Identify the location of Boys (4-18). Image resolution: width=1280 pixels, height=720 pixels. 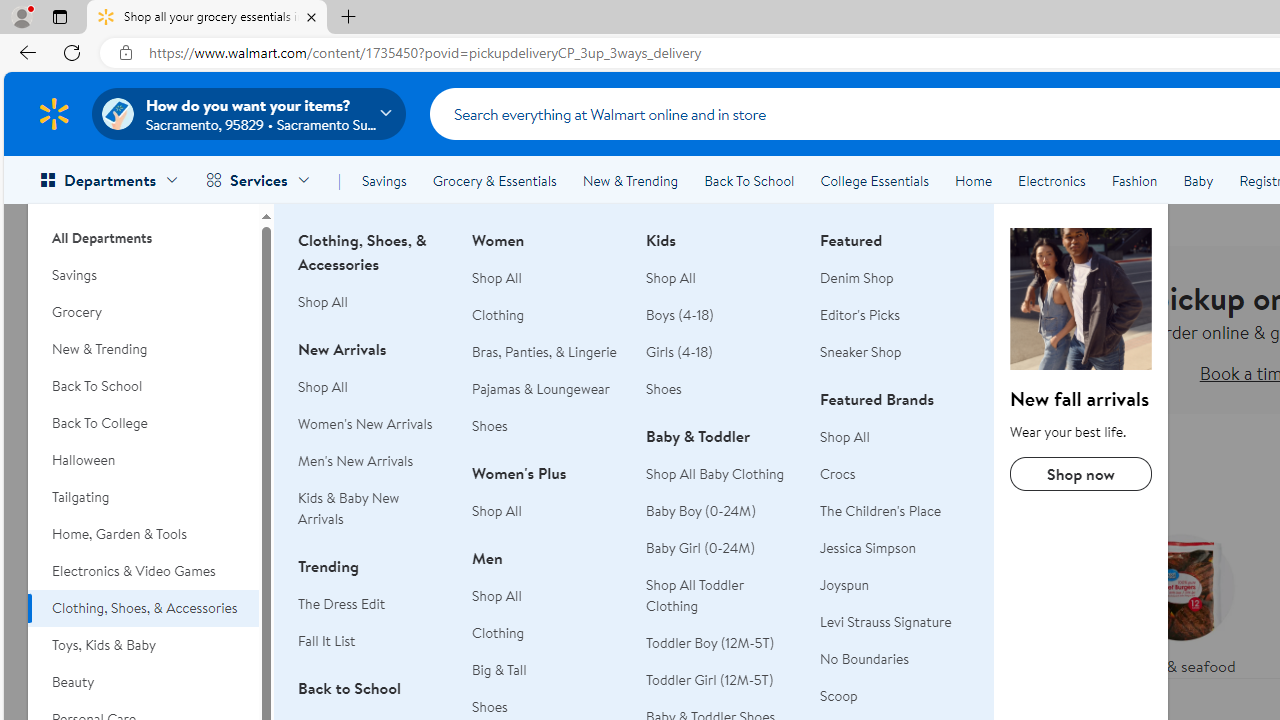
(680, 314).